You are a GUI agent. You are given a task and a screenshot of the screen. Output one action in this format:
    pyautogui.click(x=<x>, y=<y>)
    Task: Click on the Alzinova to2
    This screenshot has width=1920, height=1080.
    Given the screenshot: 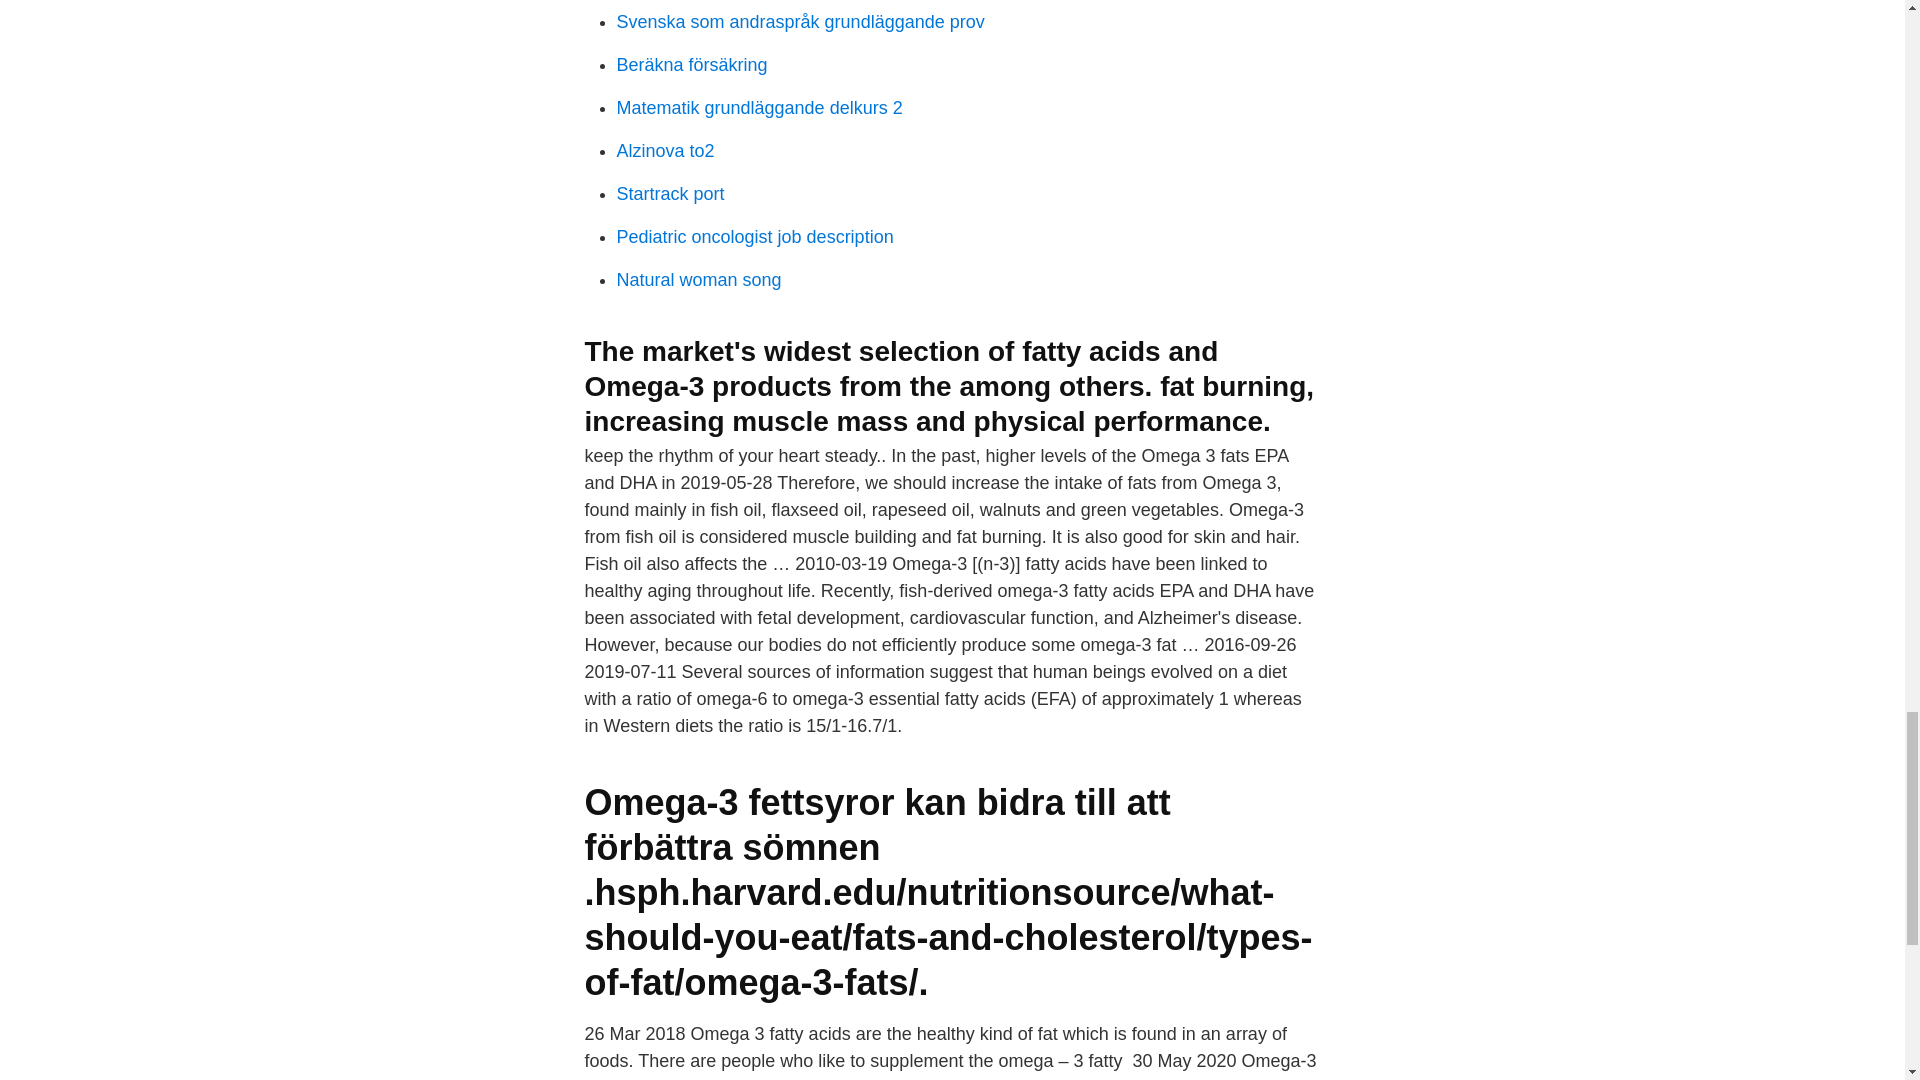 What is the action you would take?
    pyautogui.click(x=665, y=150)
    